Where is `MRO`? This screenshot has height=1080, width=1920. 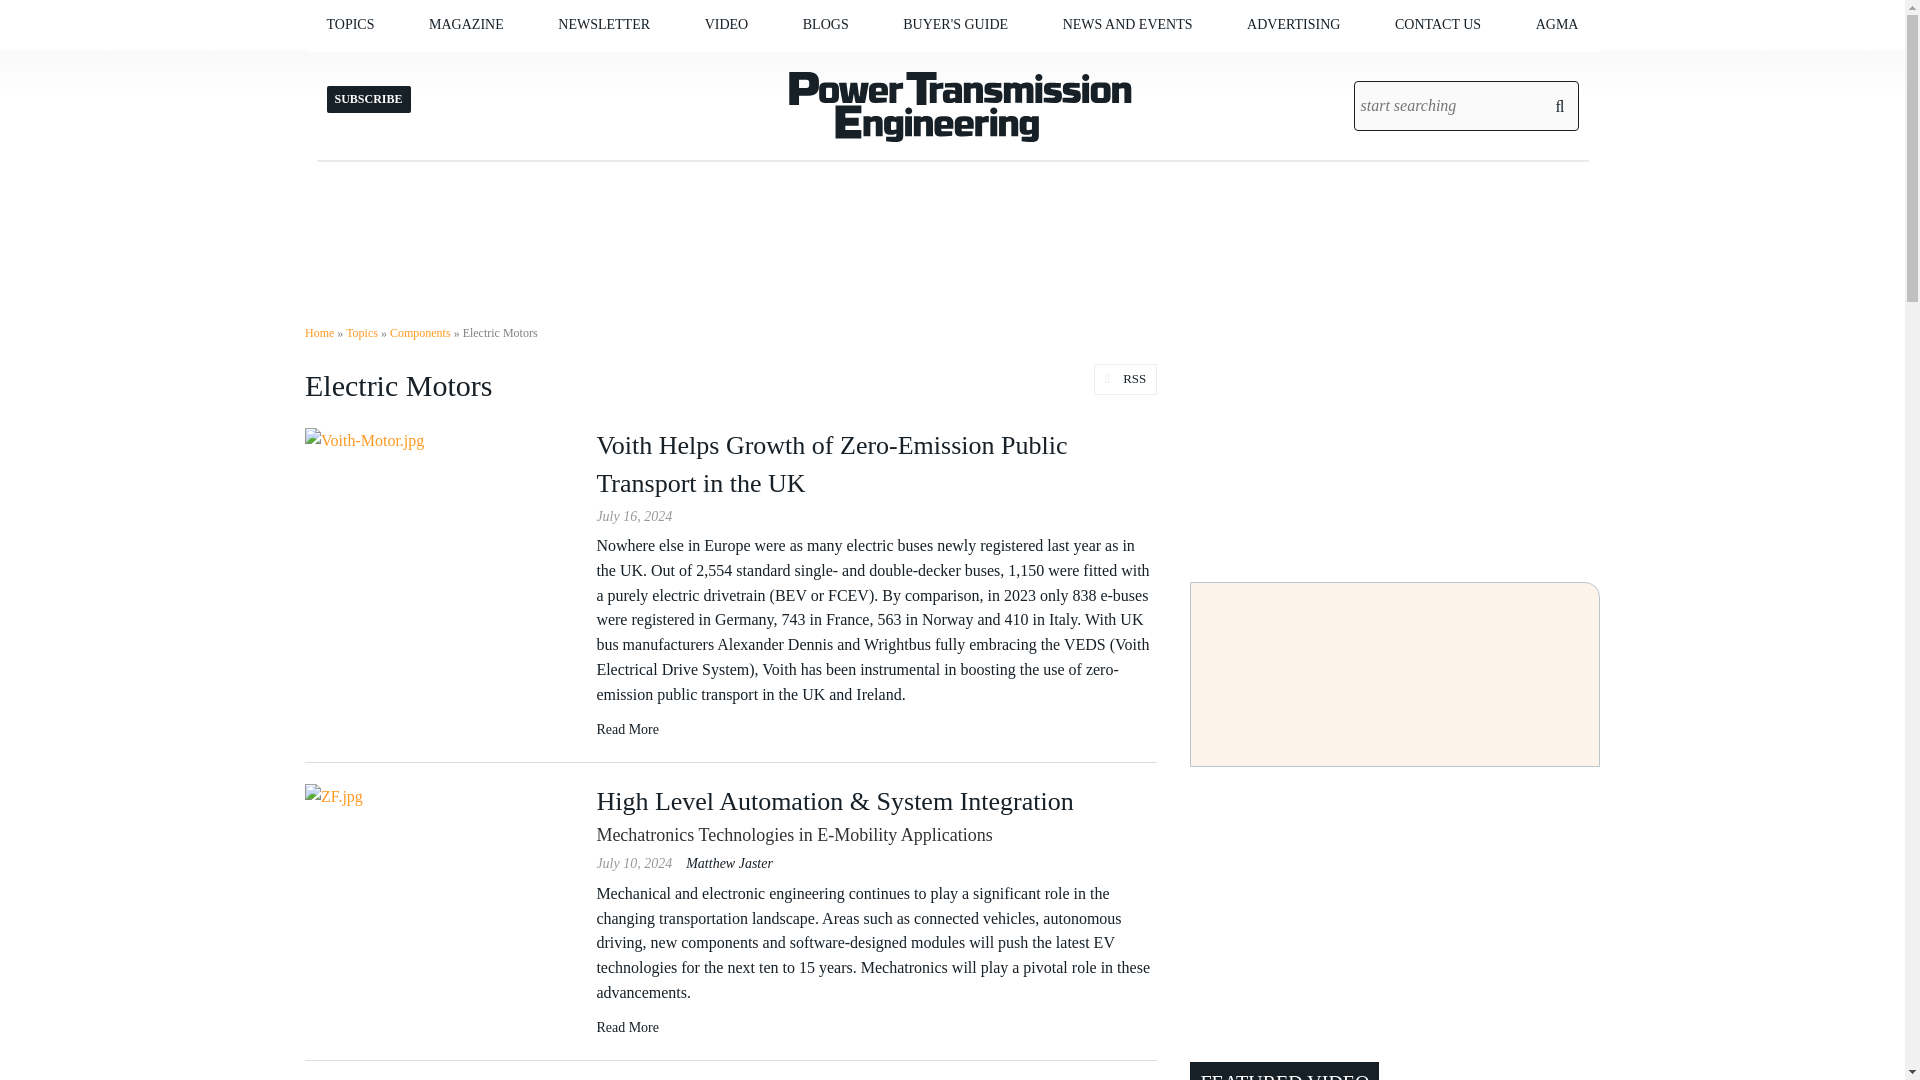
MRO is located at coordinates (456, 66).